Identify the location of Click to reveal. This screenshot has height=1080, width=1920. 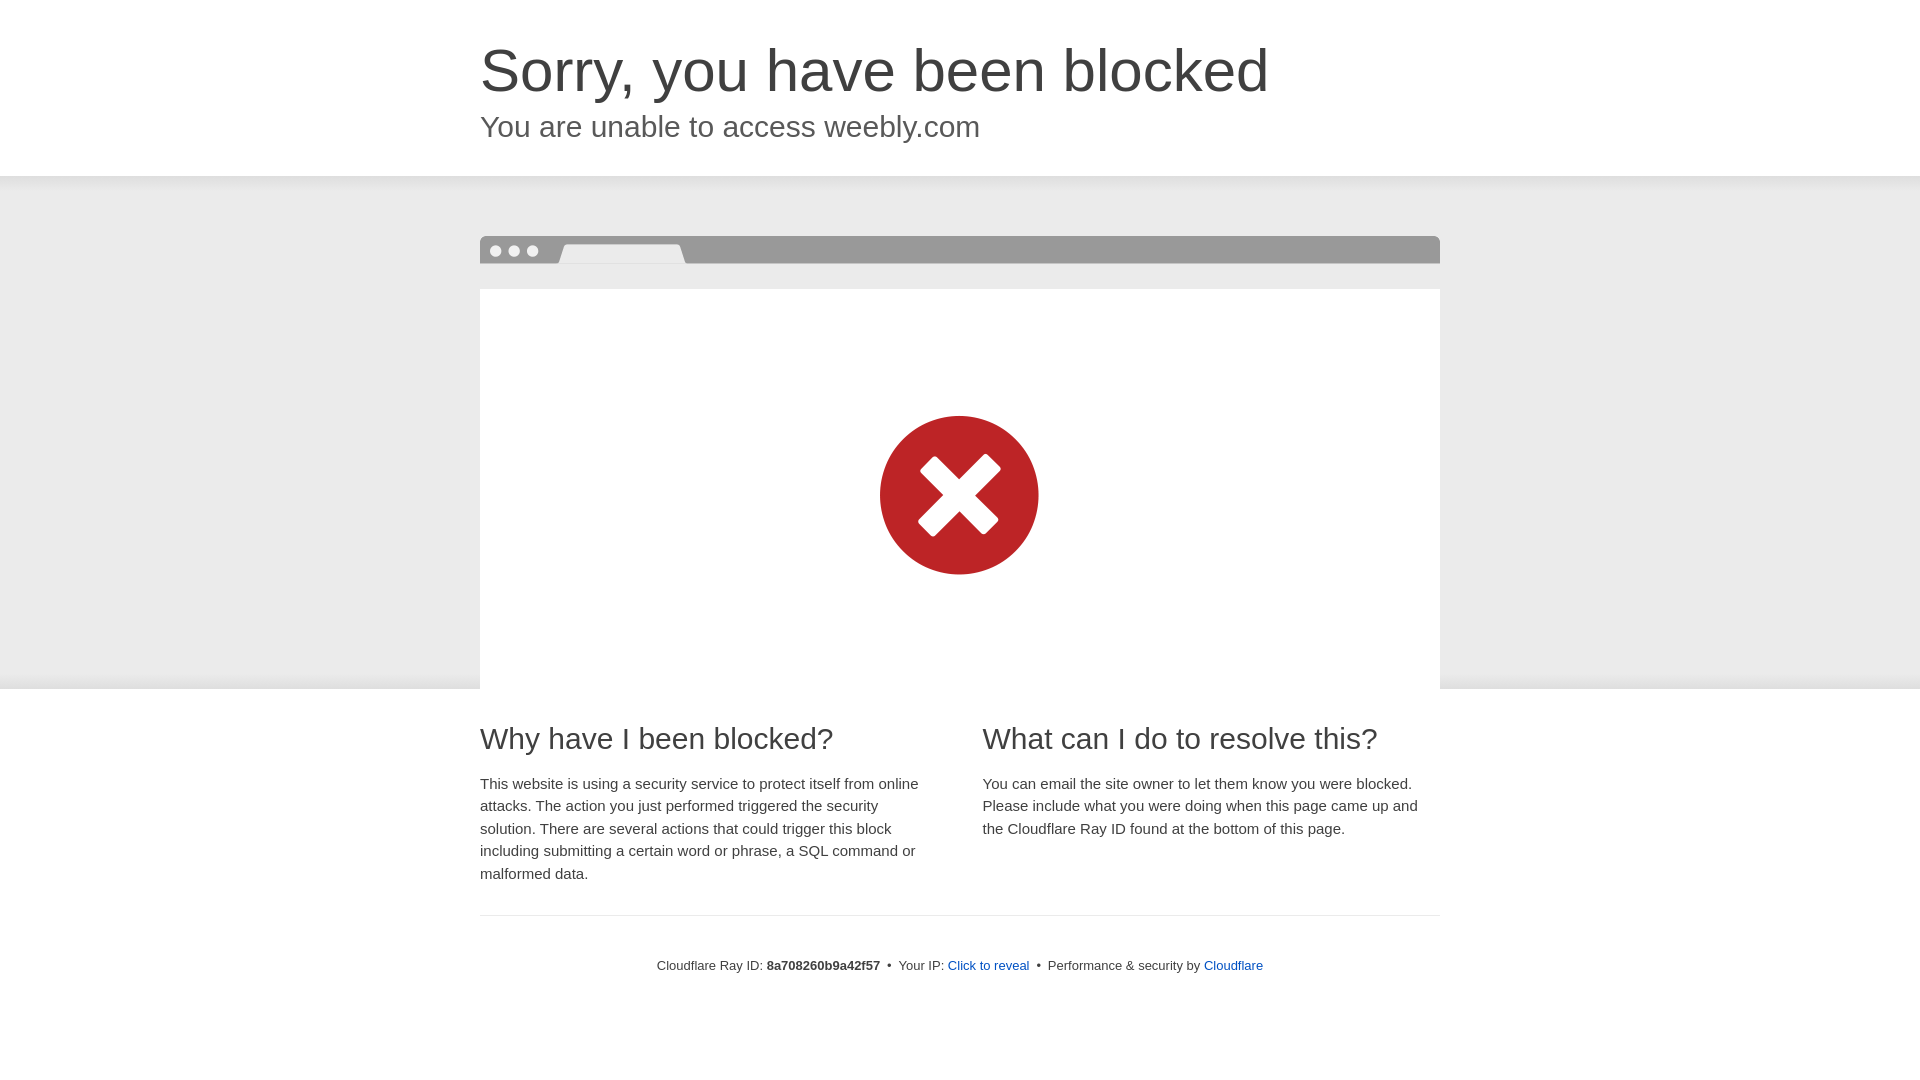
(988, 966).